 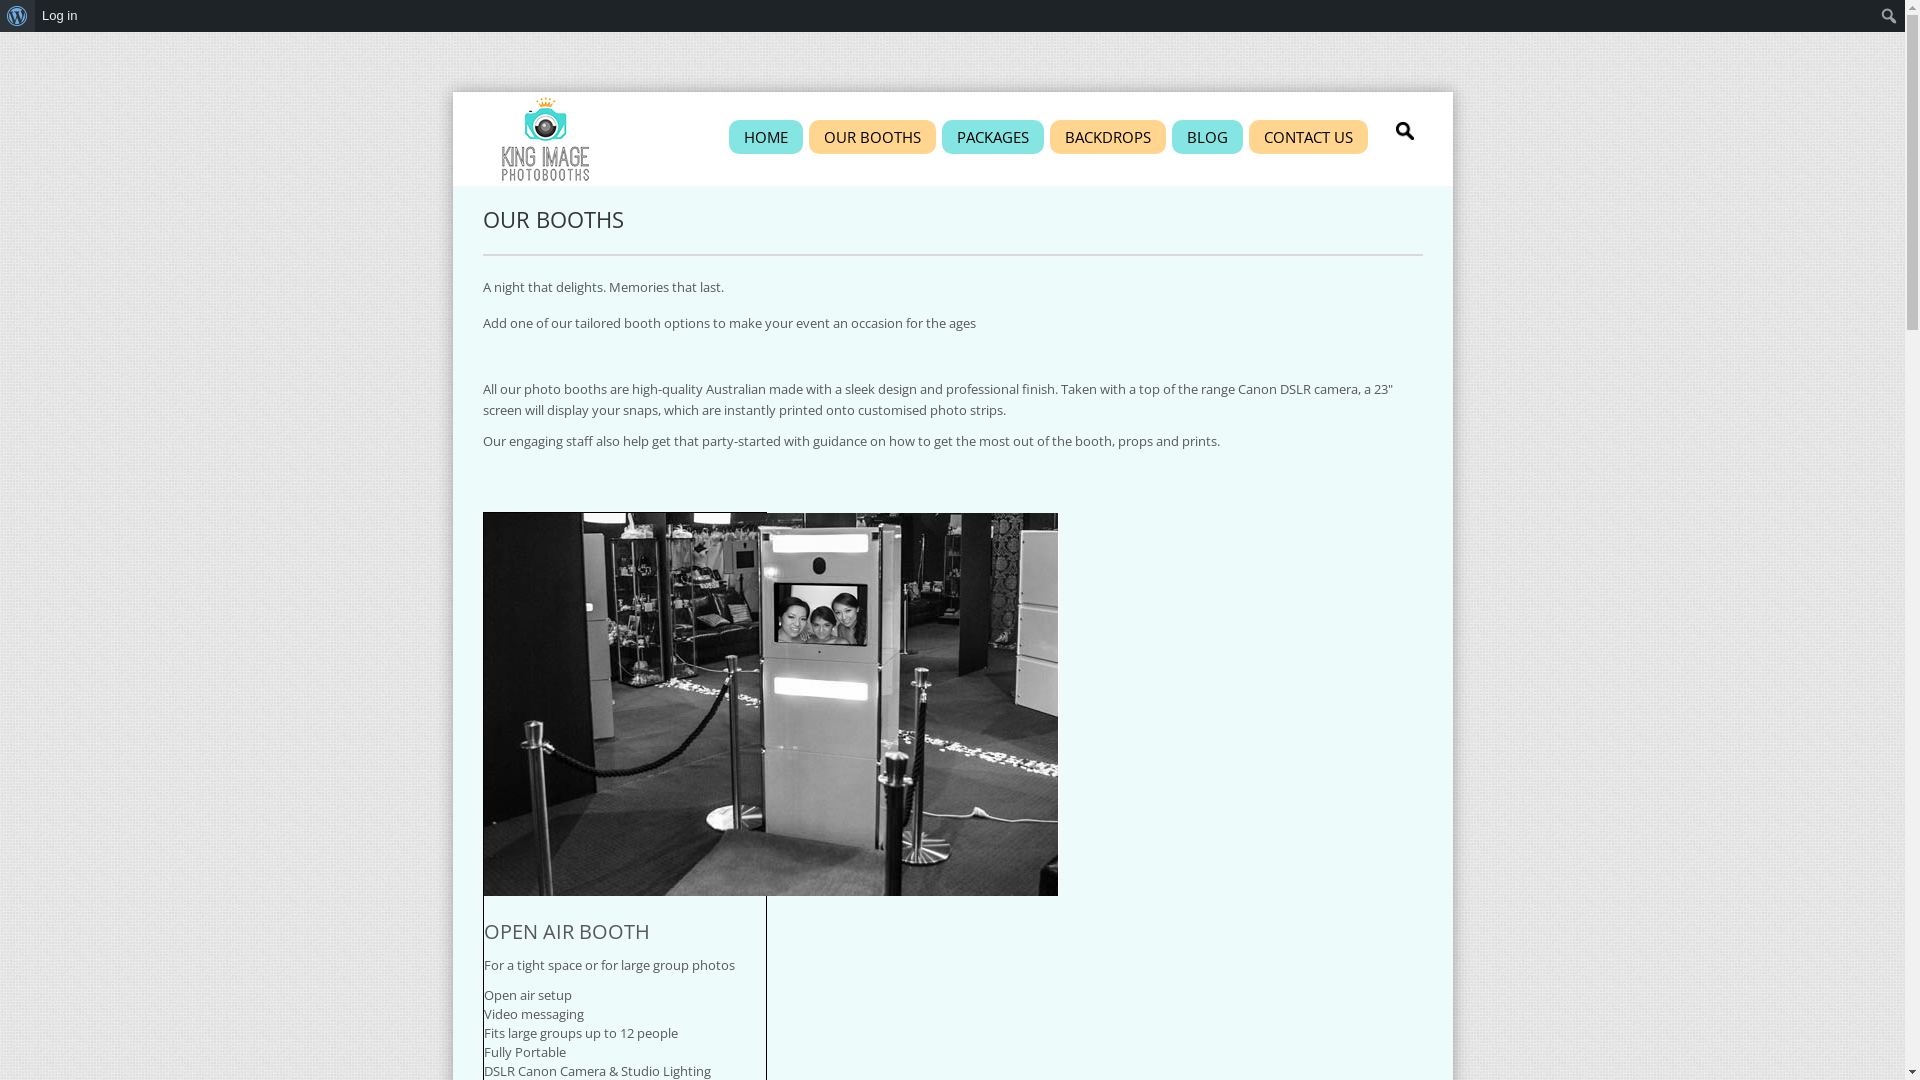 What do you see at coordinates (22, 17) in the screenshot?
I see `Search` at bounding box center [22, 17].